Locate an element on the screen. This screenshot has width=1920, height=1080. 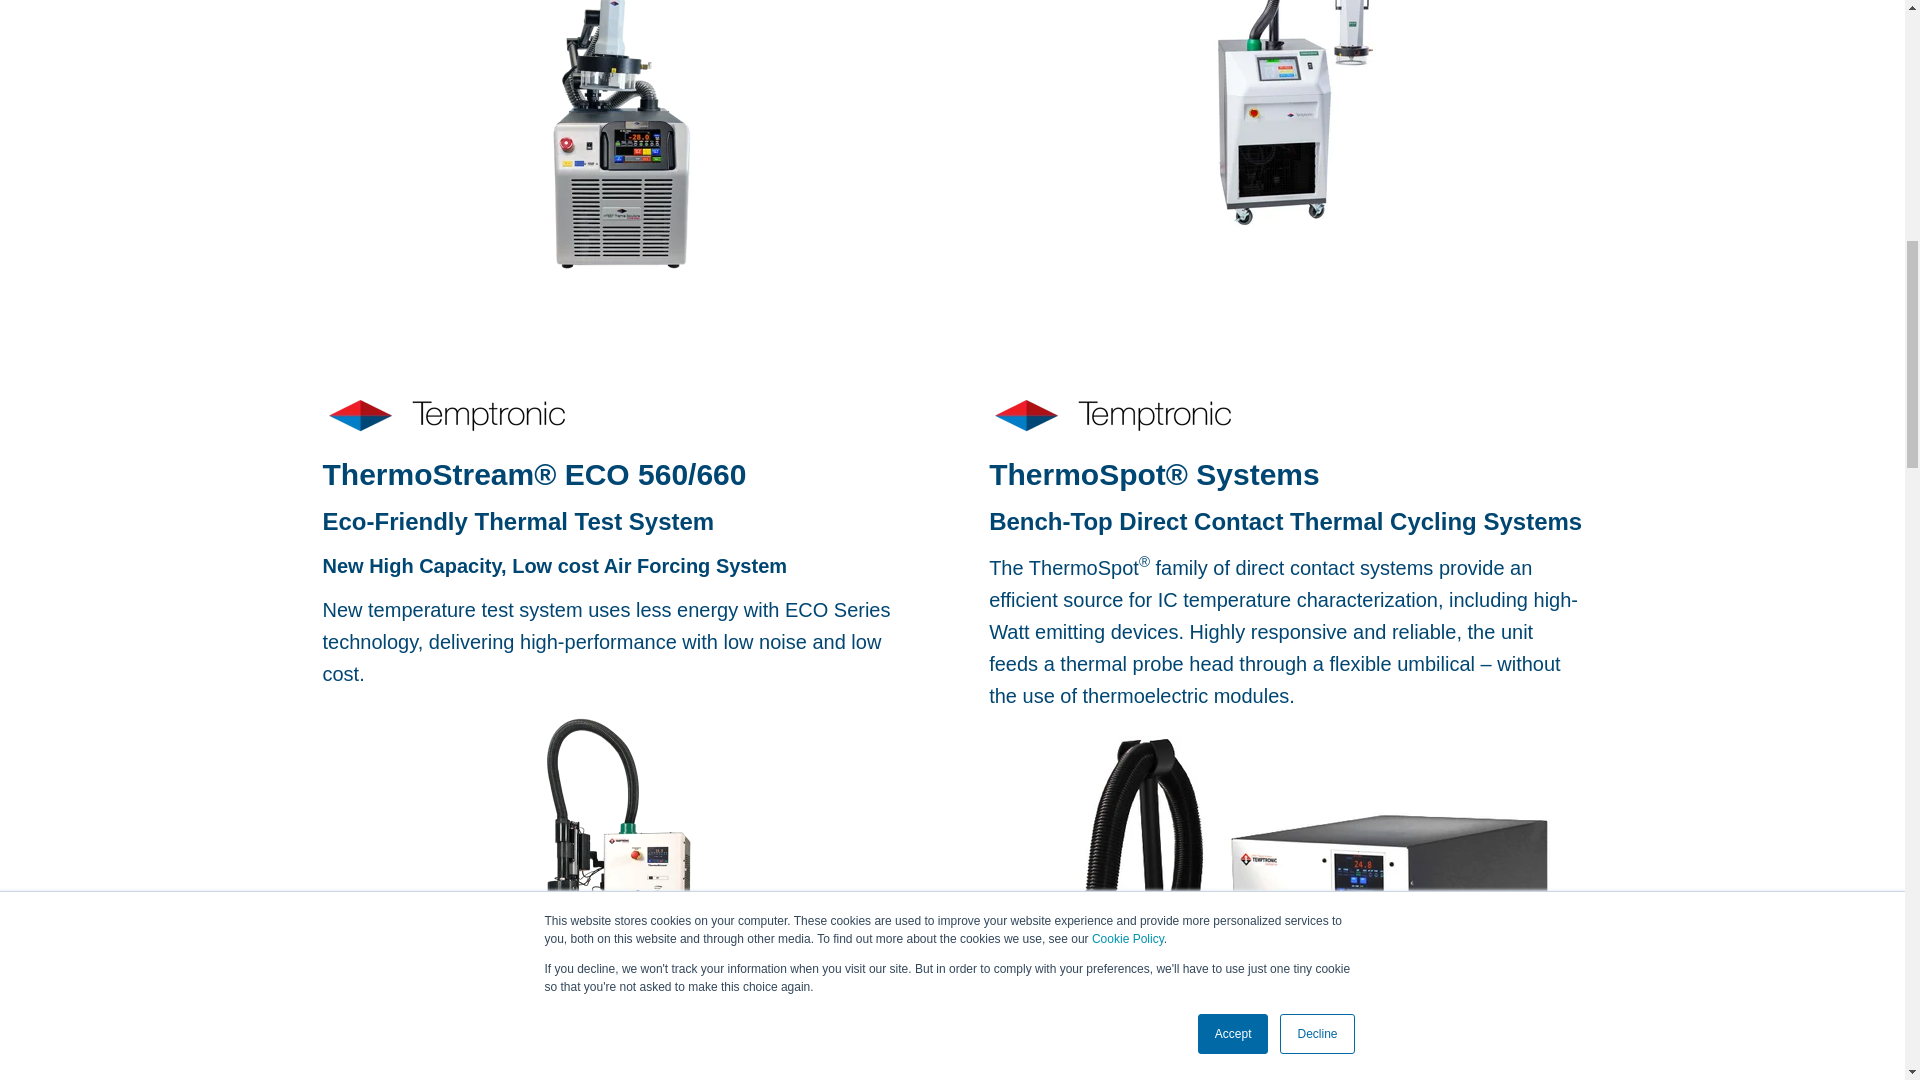
ECO ThermoStream is located at coordinates (1285, 120).